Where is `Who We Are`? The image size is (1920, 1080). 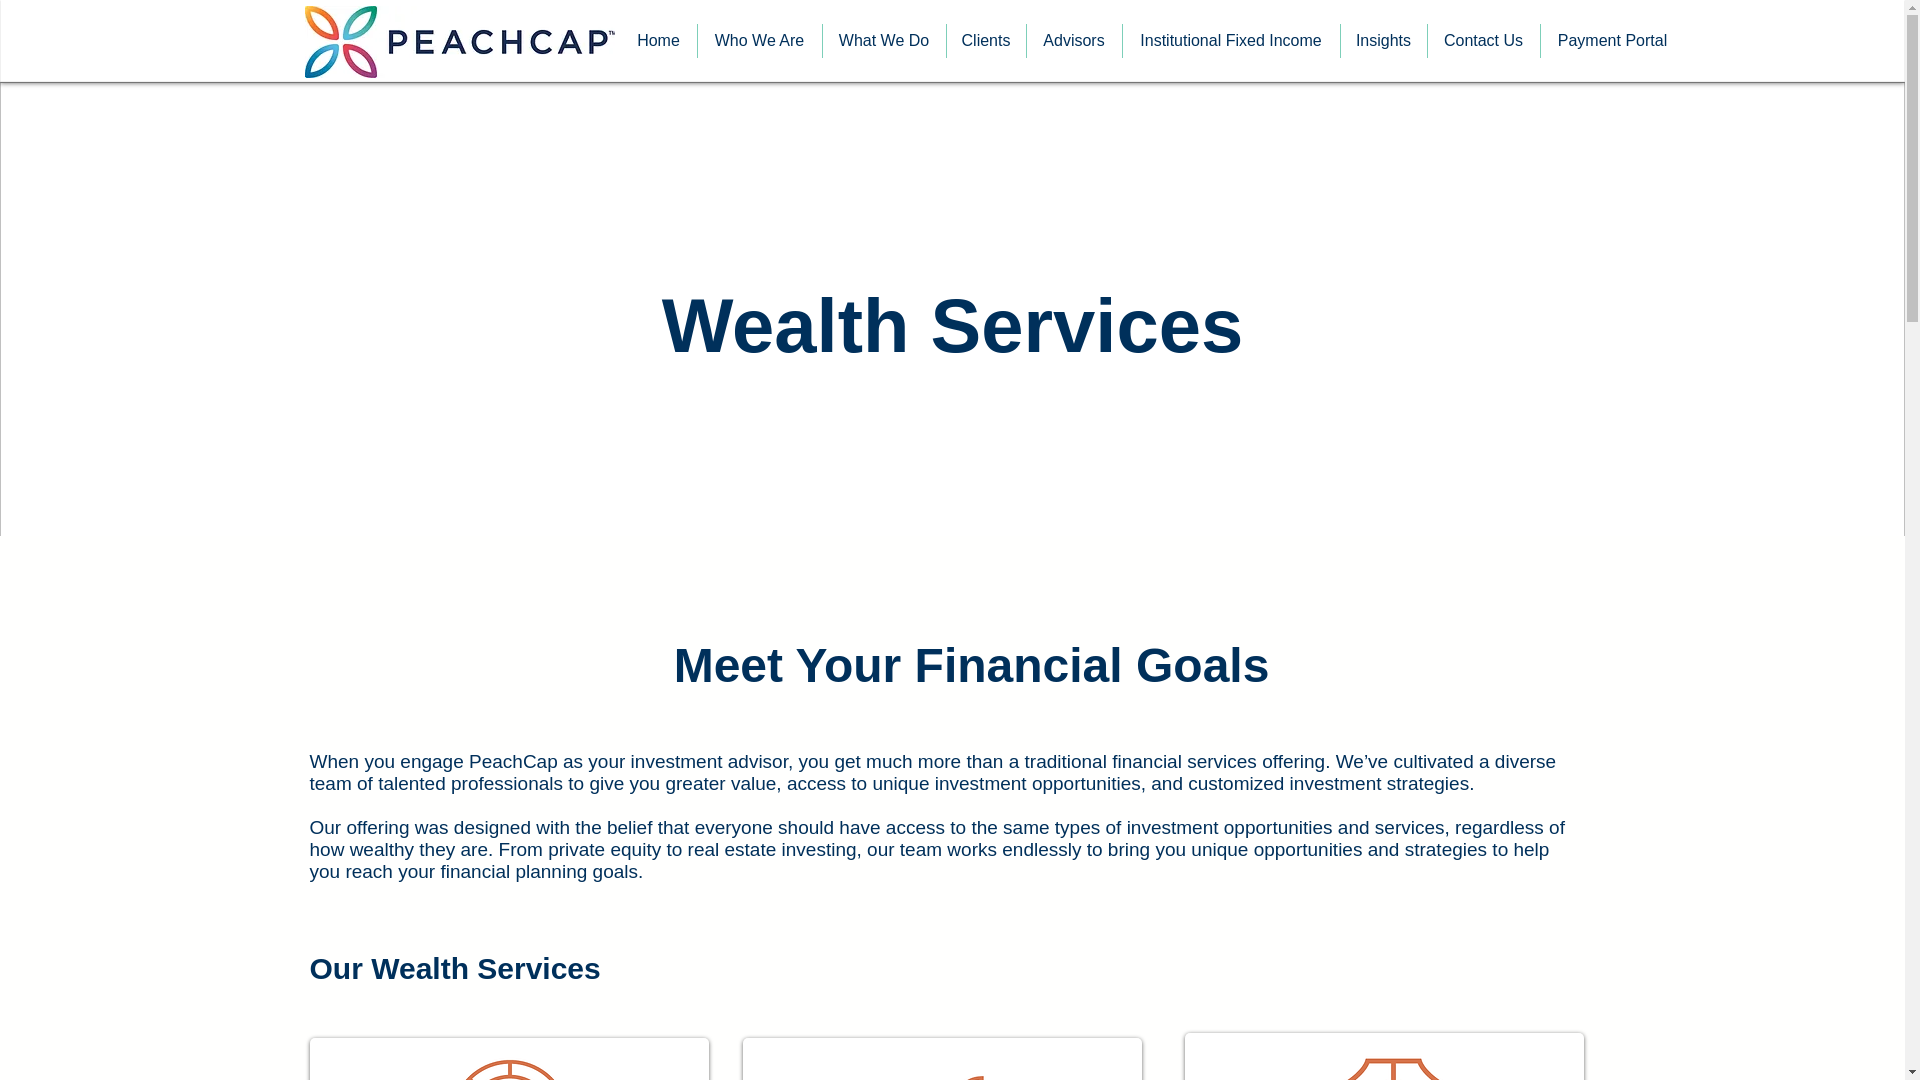
Who We Are is located at coordinates (760, 40).